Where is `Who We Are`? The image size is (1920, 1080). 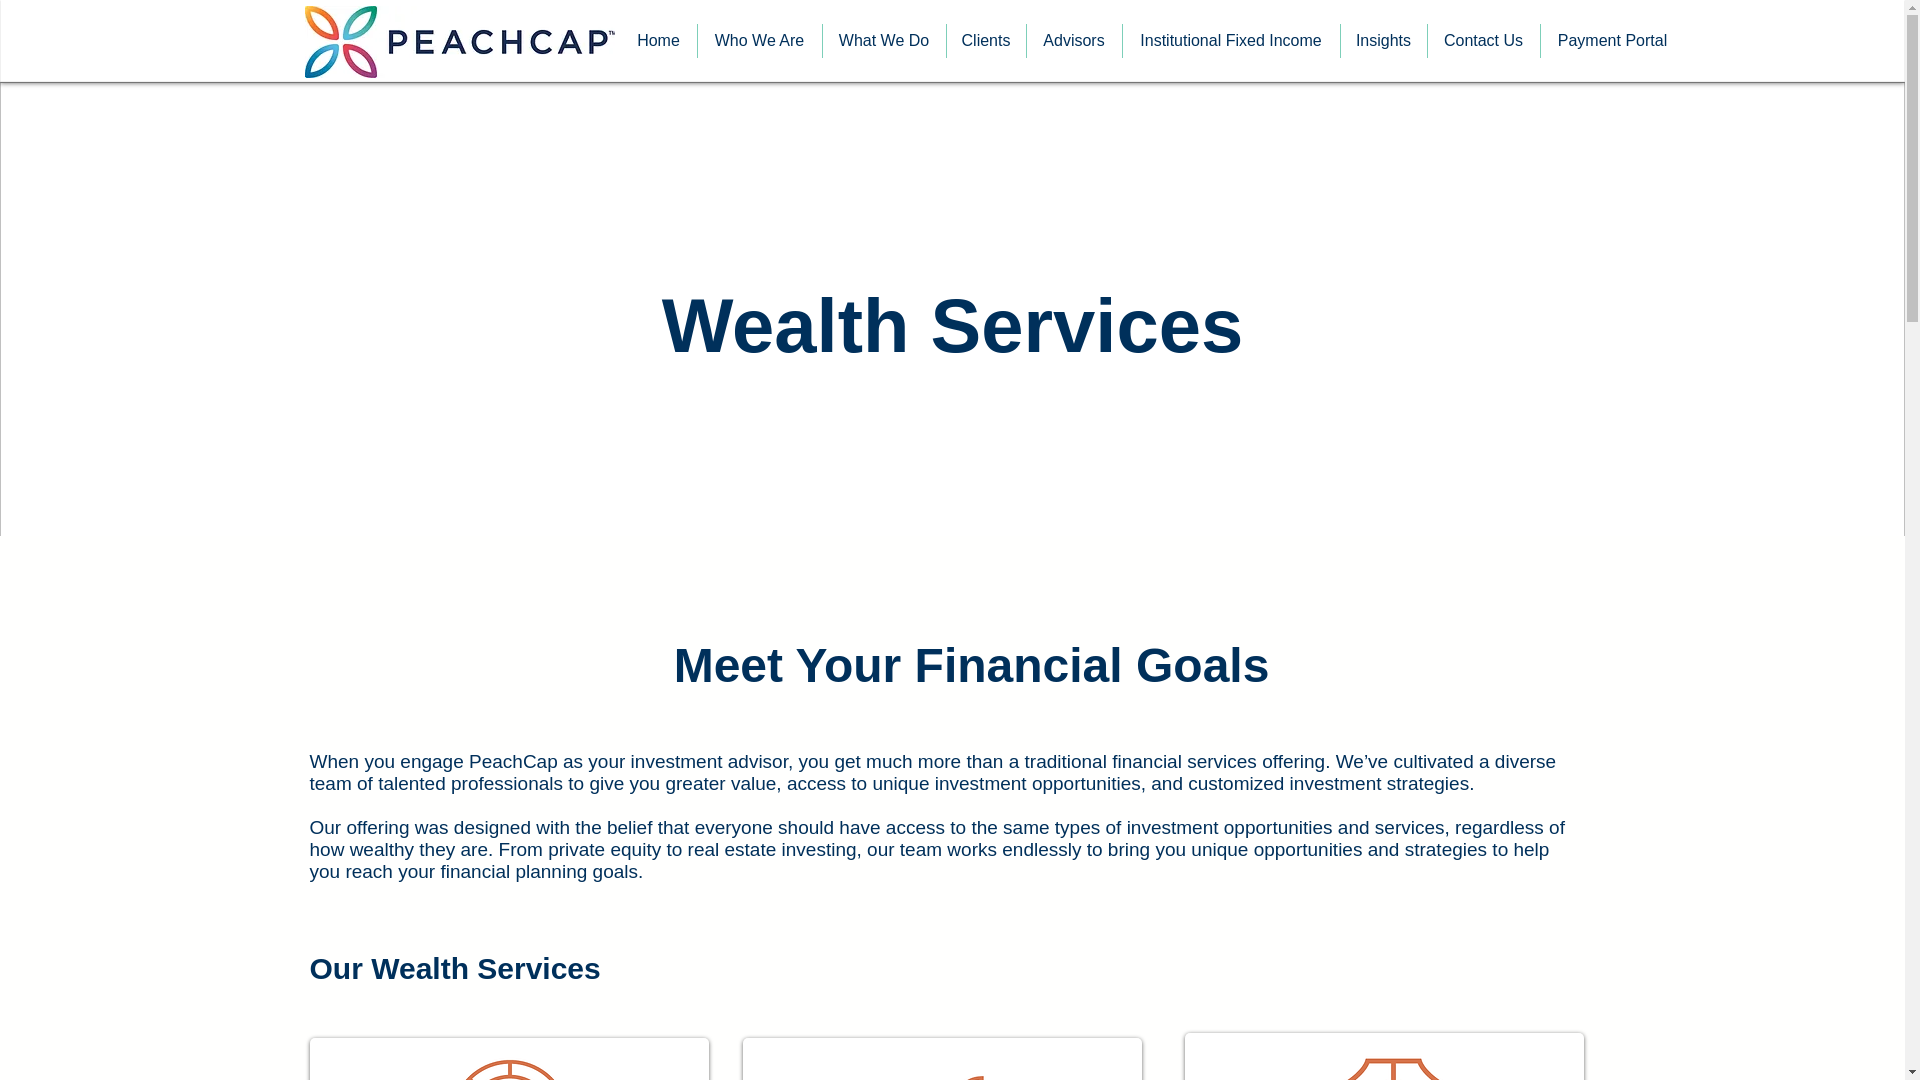
Who We Are is located at coordinates (760, 40).